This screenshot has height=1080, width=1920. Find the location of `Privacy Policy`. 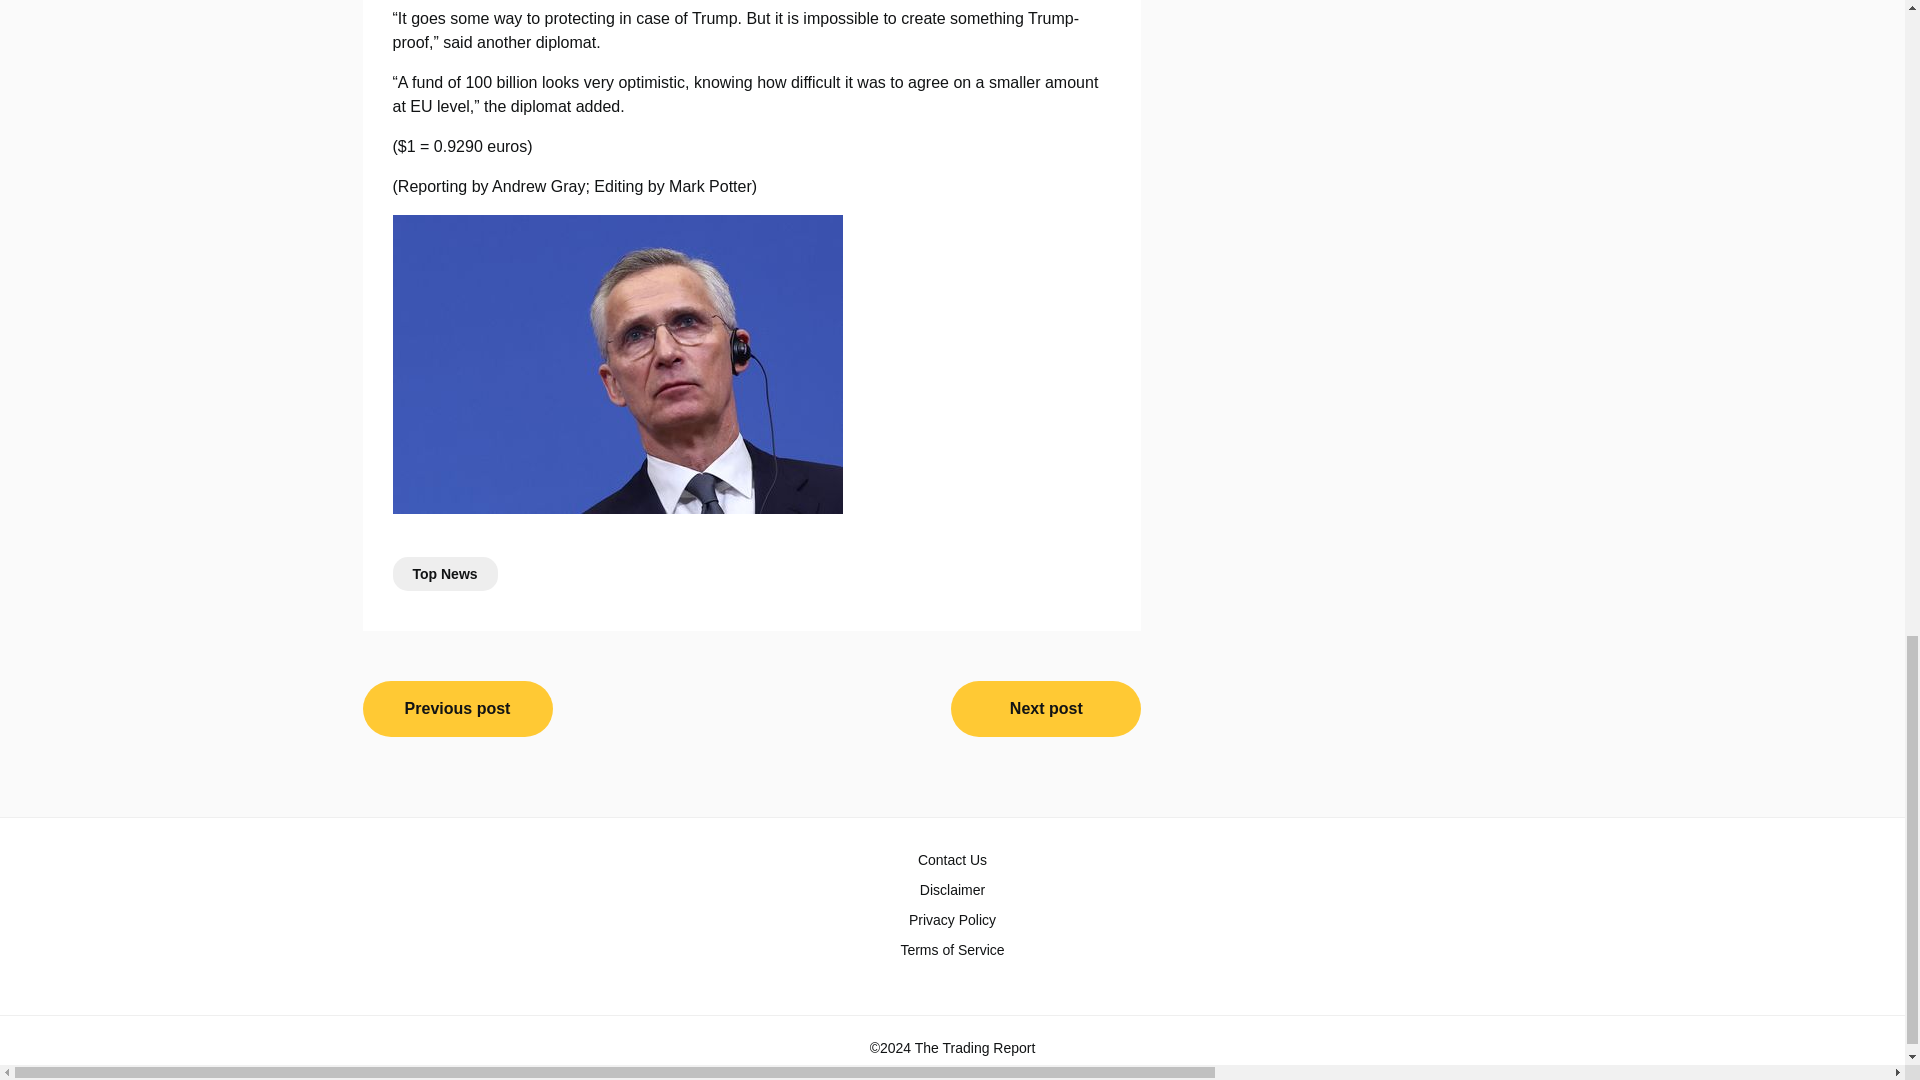

Privacy Policy is located at coordinates (952, 920).